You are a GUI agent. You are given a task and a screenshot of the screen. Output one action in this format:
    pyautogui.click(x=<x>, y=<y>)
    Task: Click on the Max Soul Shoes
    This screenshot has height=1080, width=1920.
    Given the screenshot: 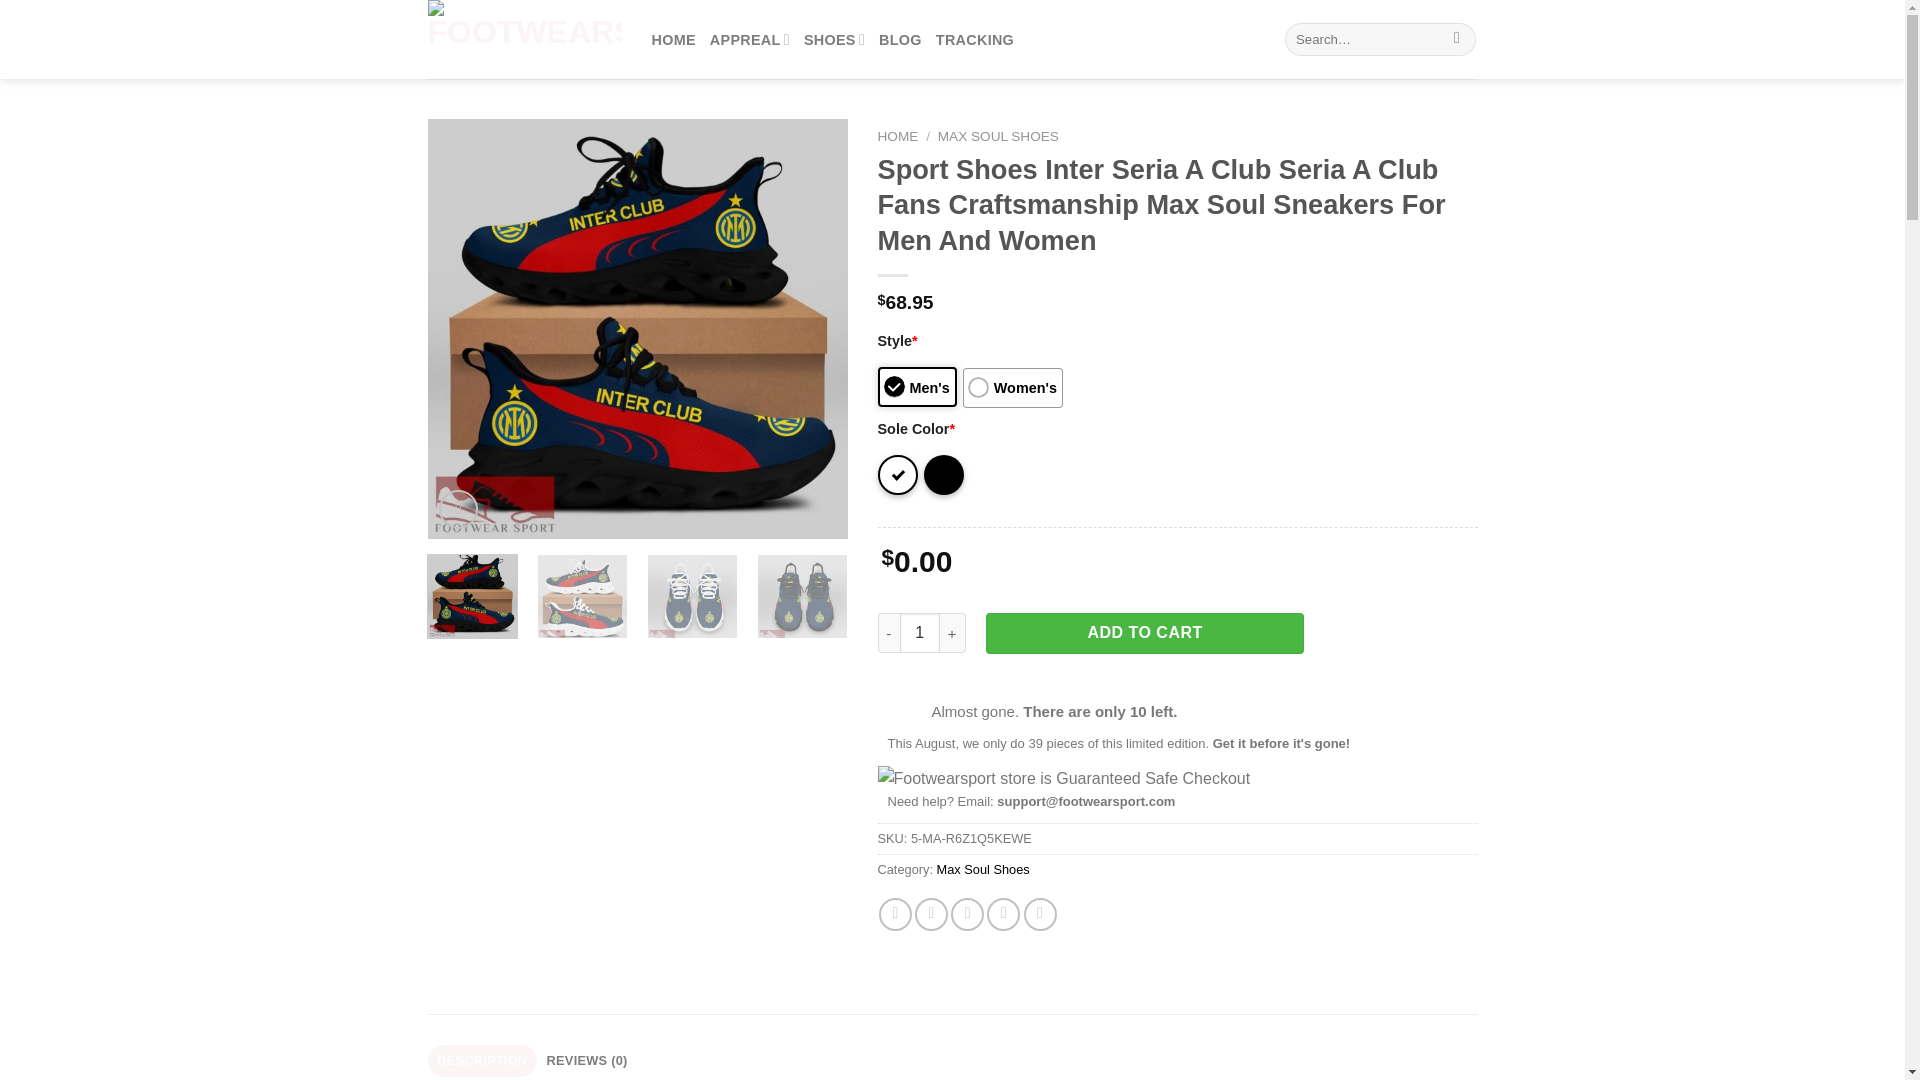 What is the action you would take?
    pyautogui.click(x=982, y=868)
    